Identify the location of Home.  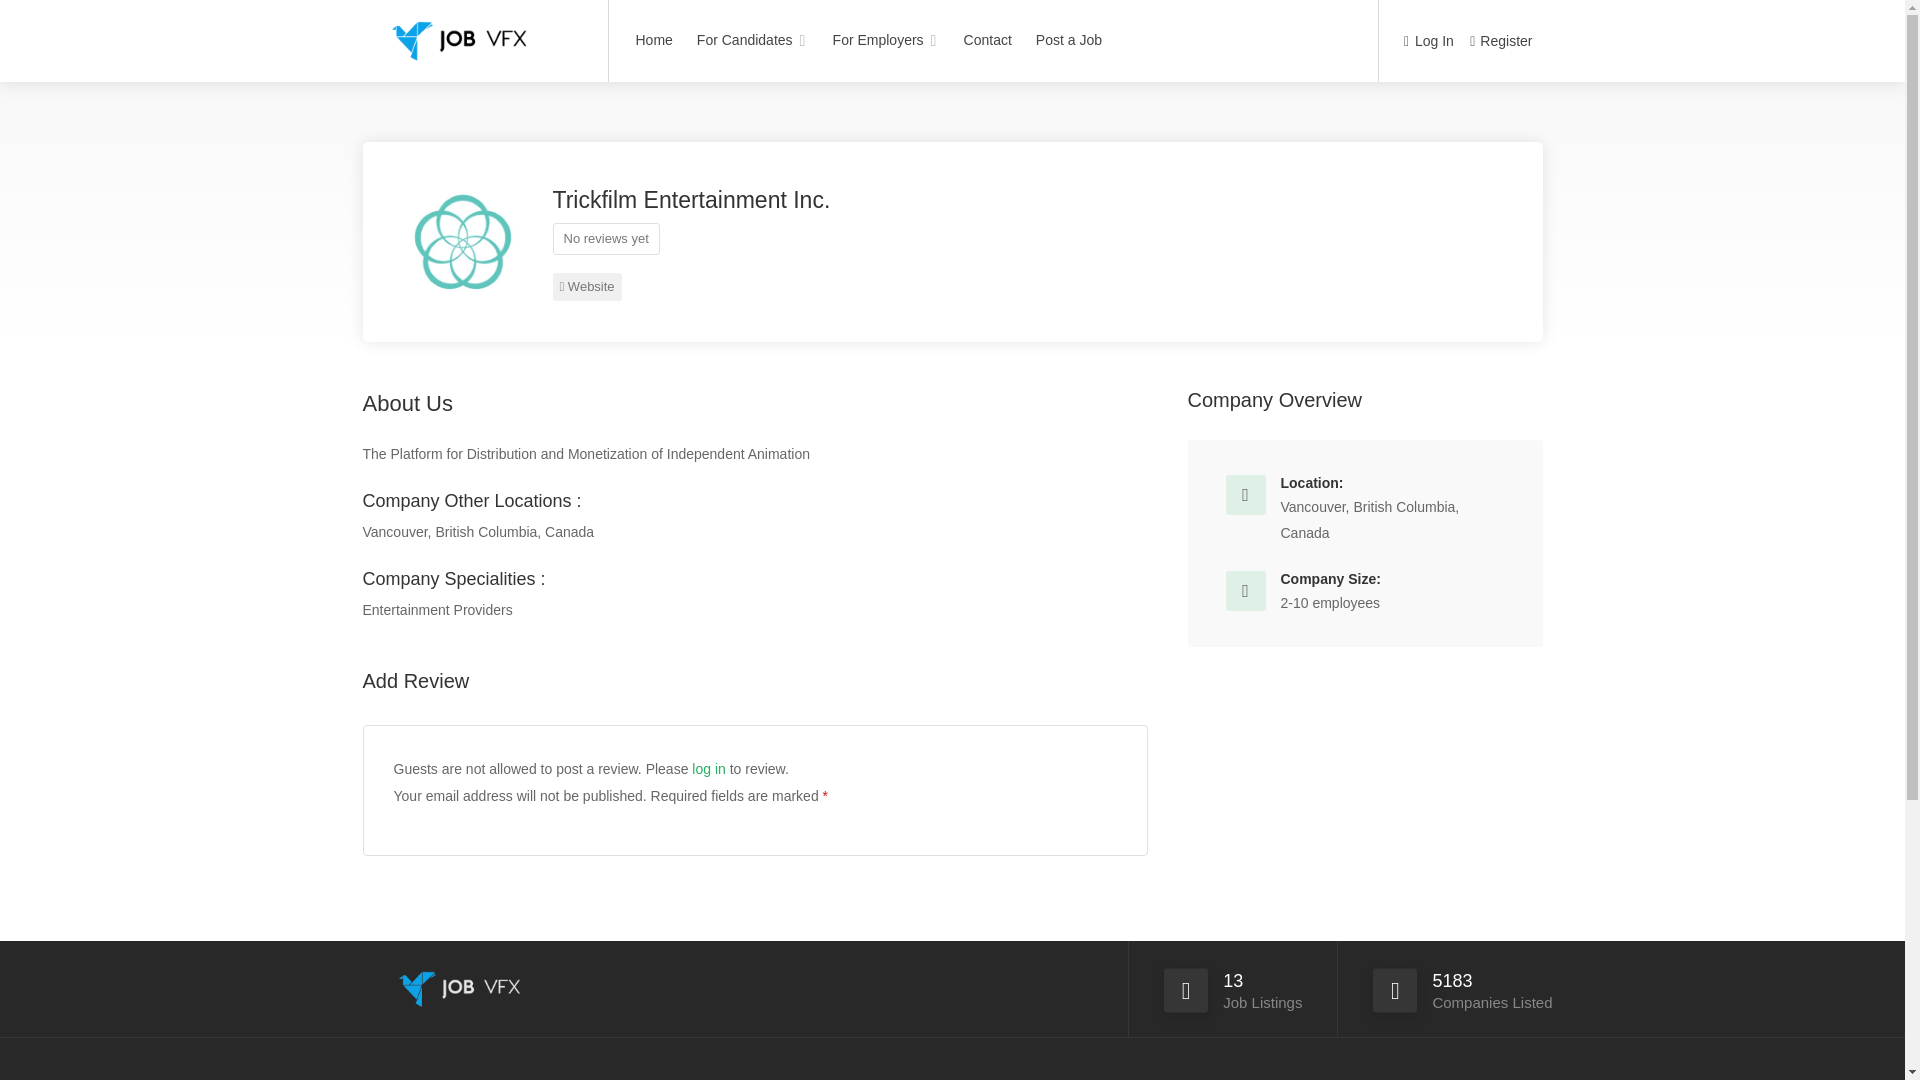
(654, 40).